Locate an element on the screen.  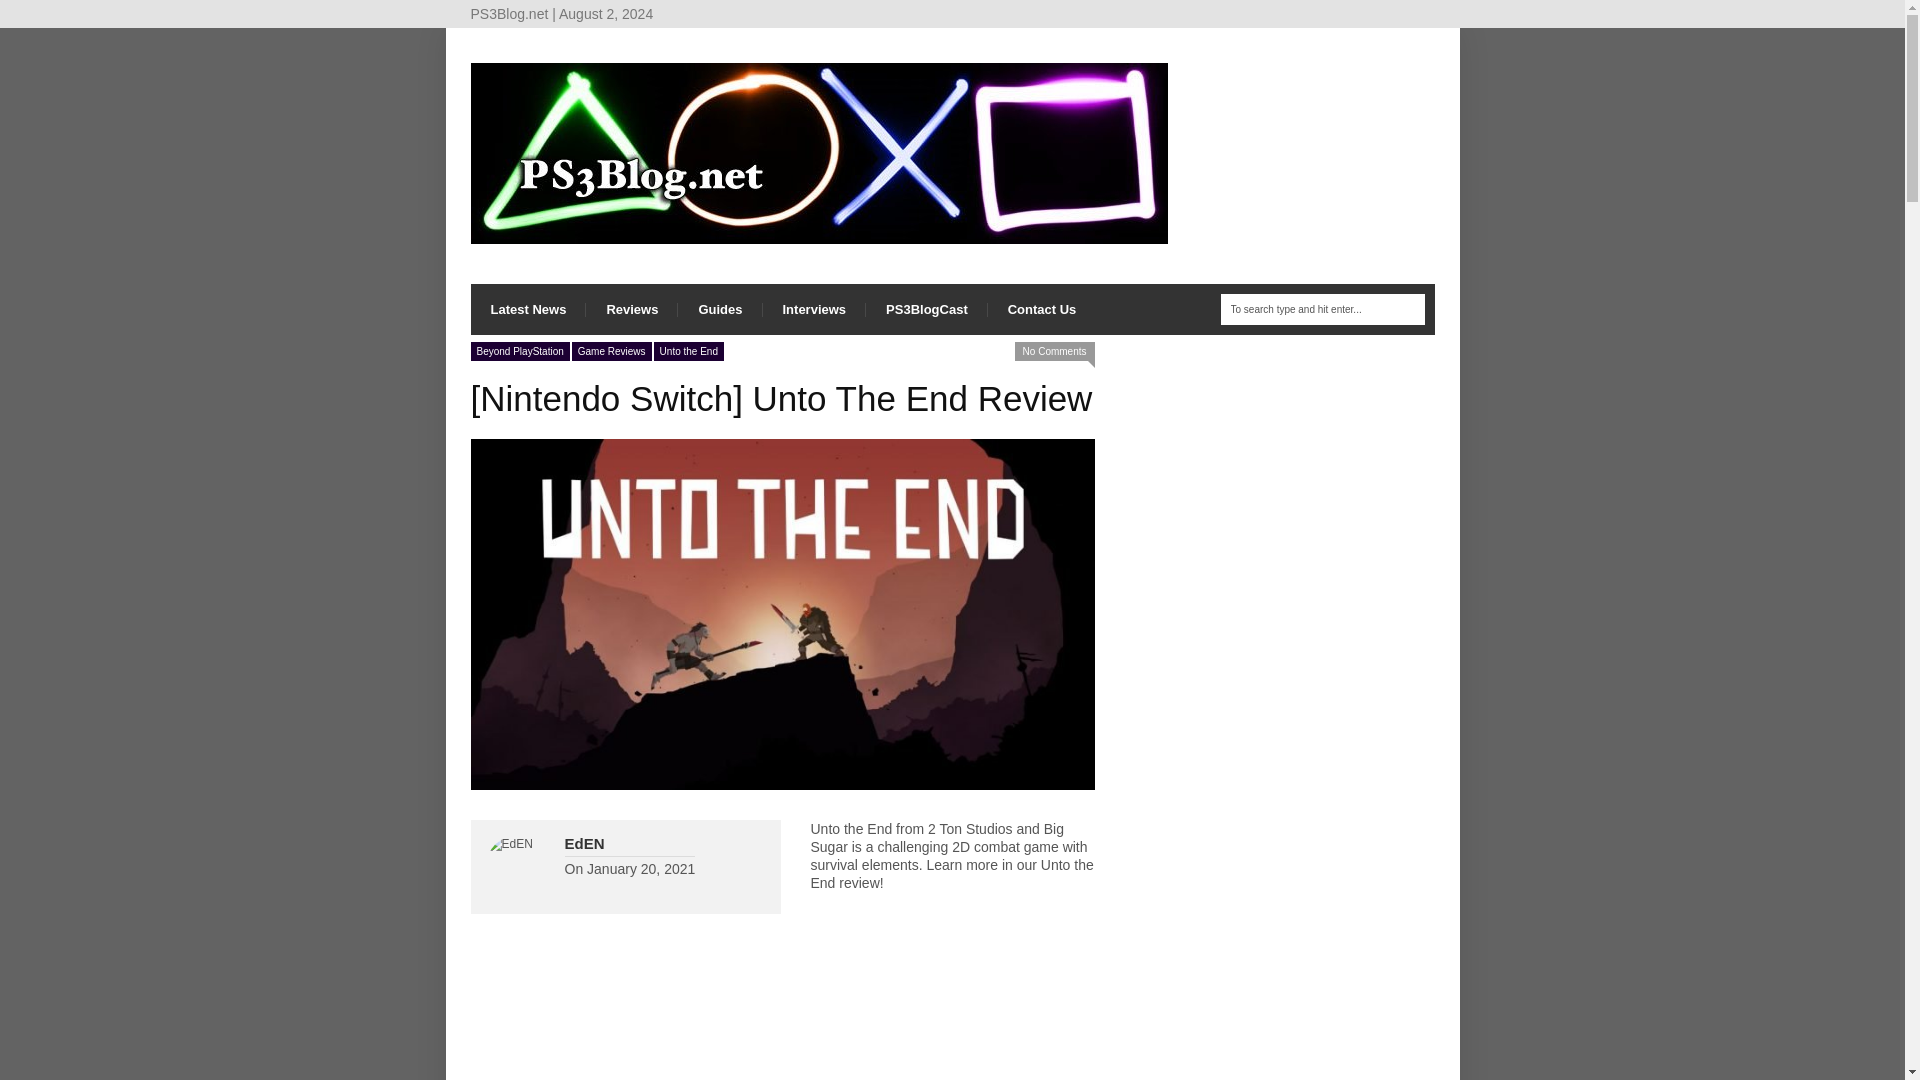
Posts by EdEN is located at coordinates (584, 843).